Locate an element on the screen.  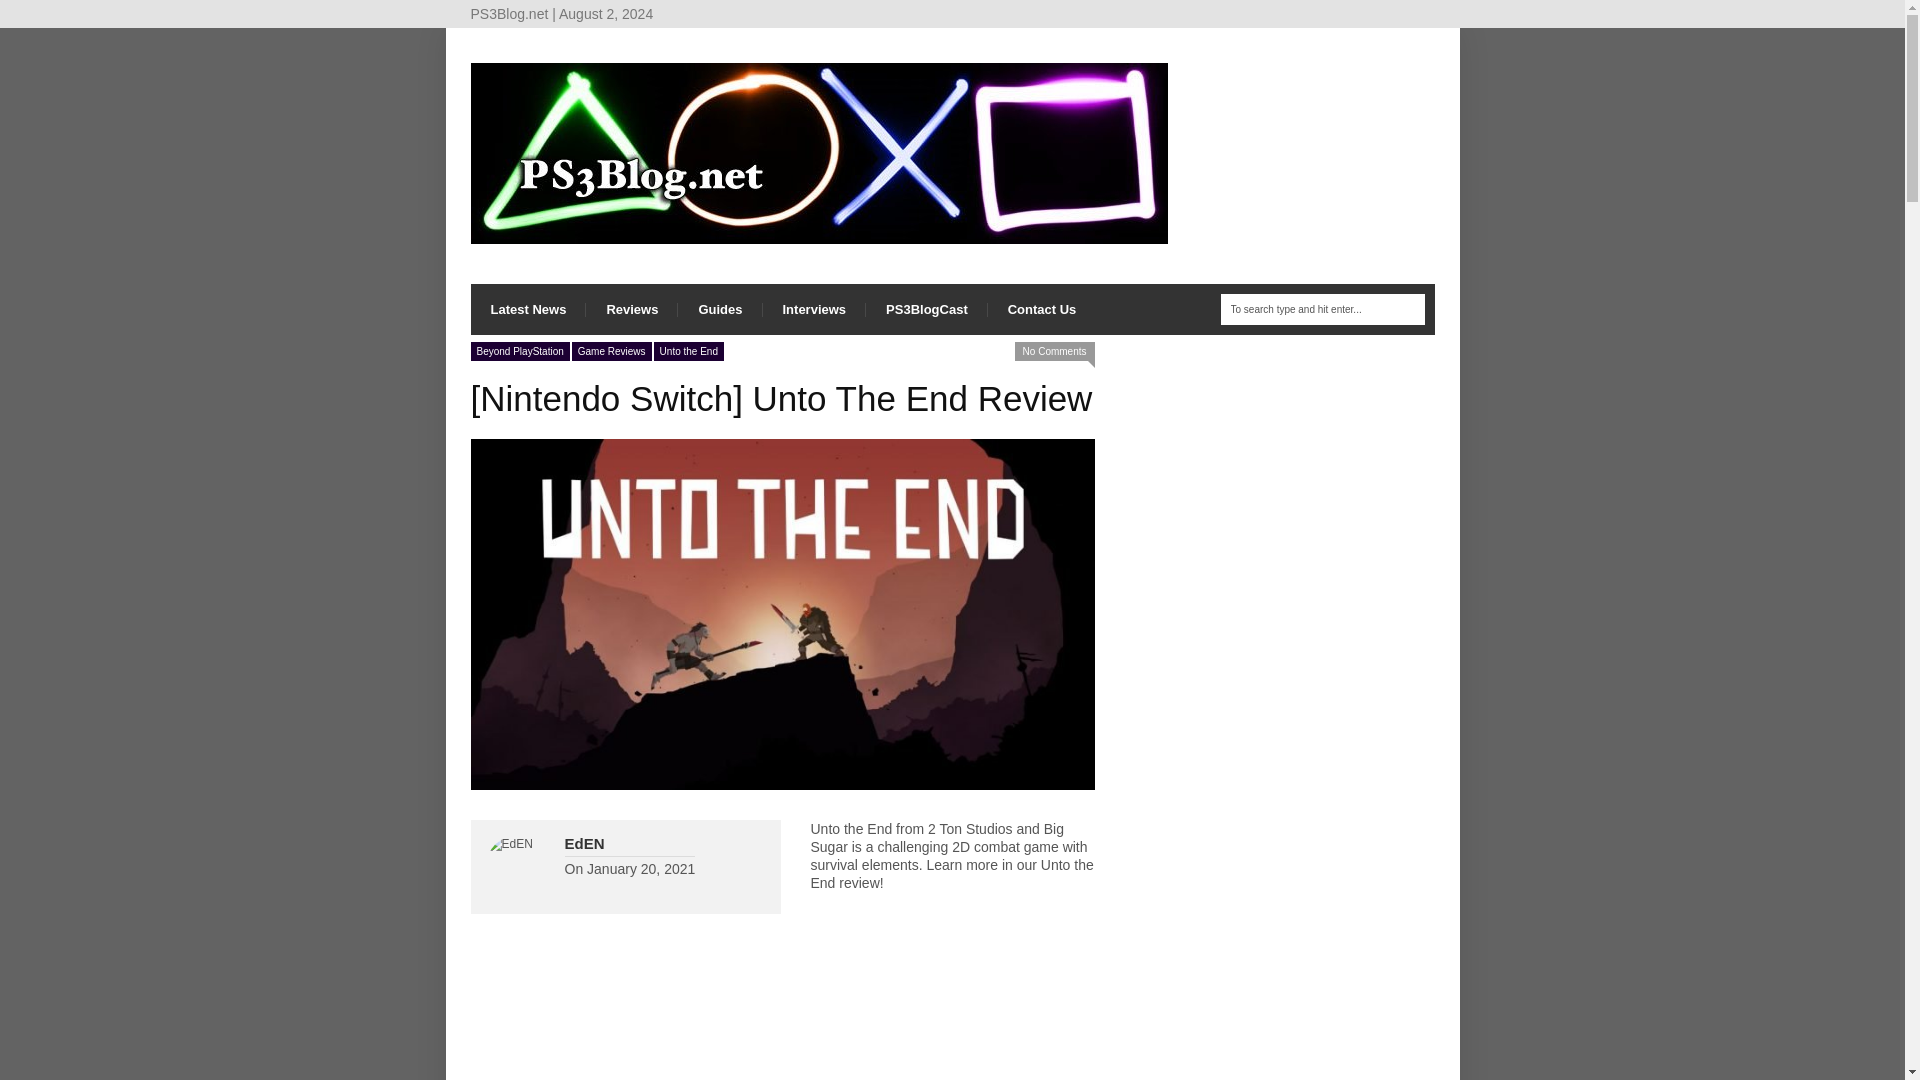
Posts by EdEN is located at coordinates (584, 843).